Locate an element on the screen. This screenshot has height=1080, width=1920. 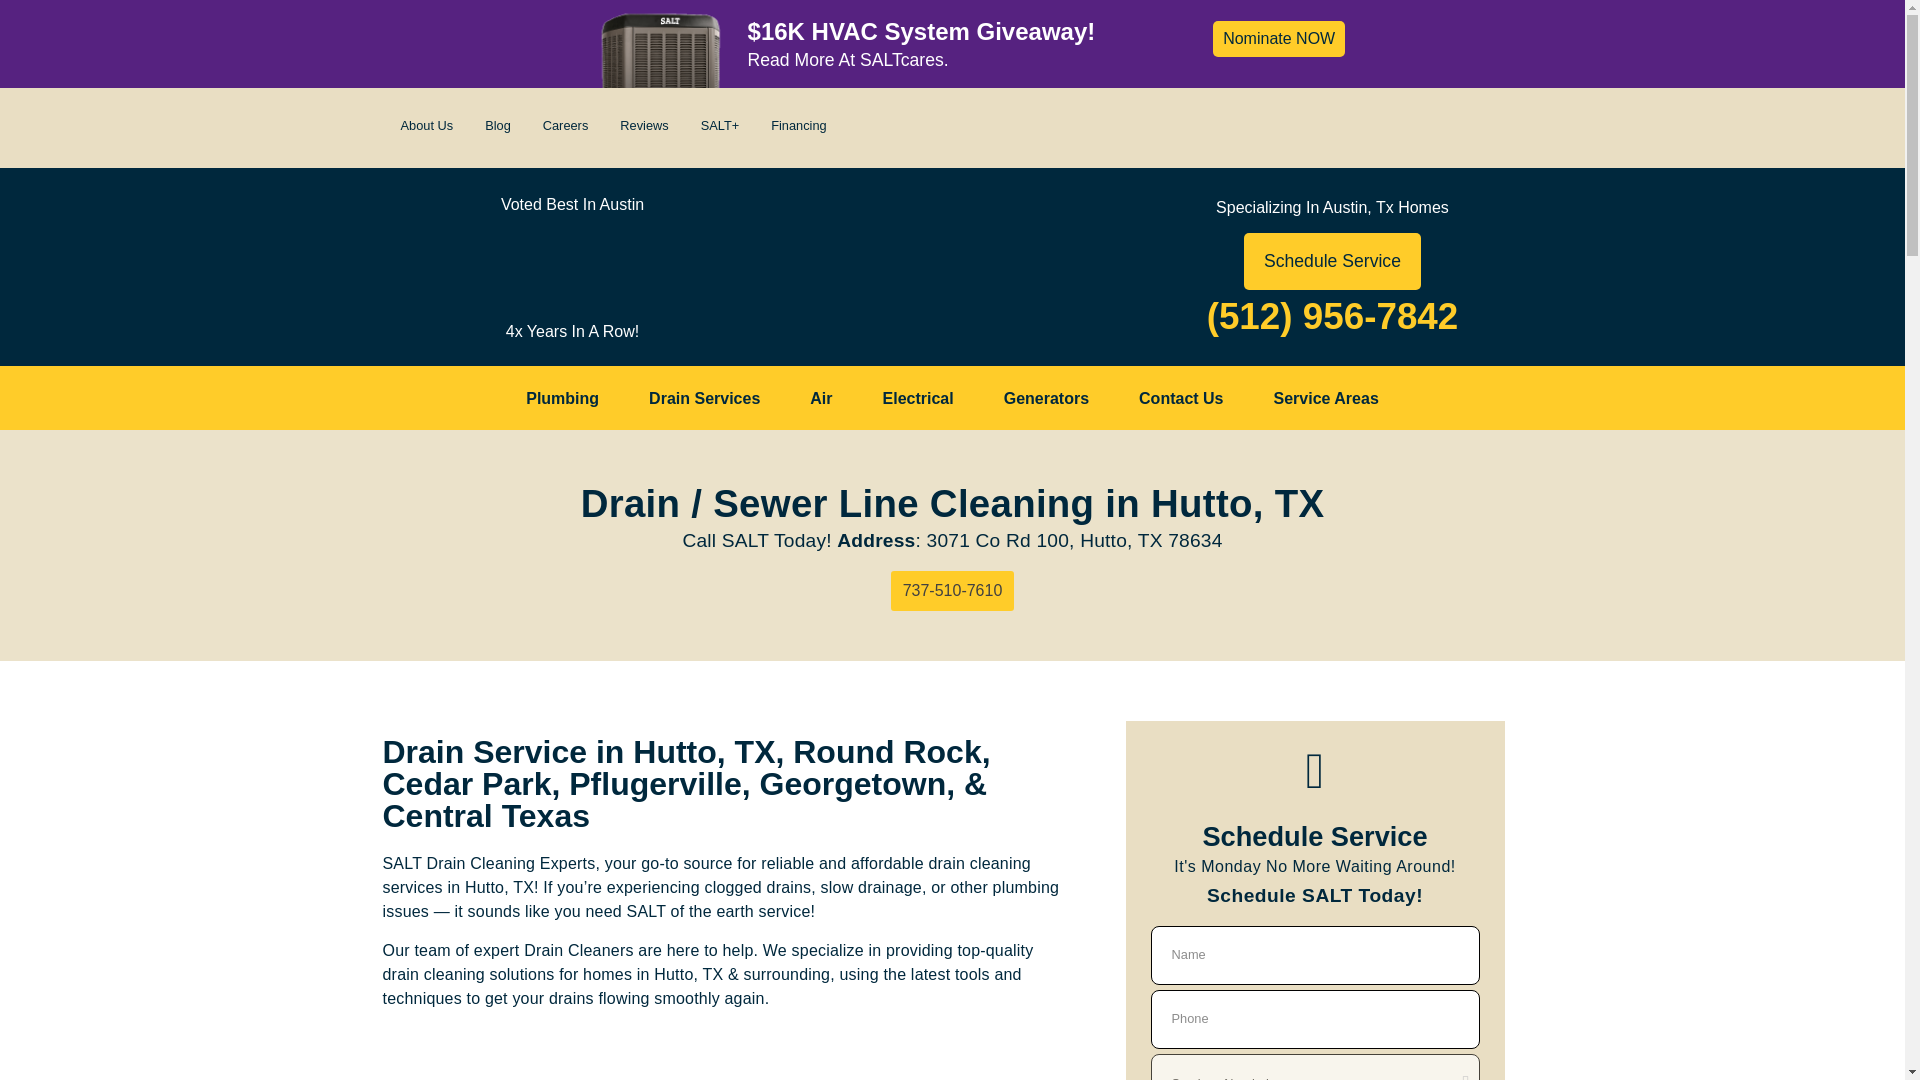
About Us is located at coordinates (426, 126).